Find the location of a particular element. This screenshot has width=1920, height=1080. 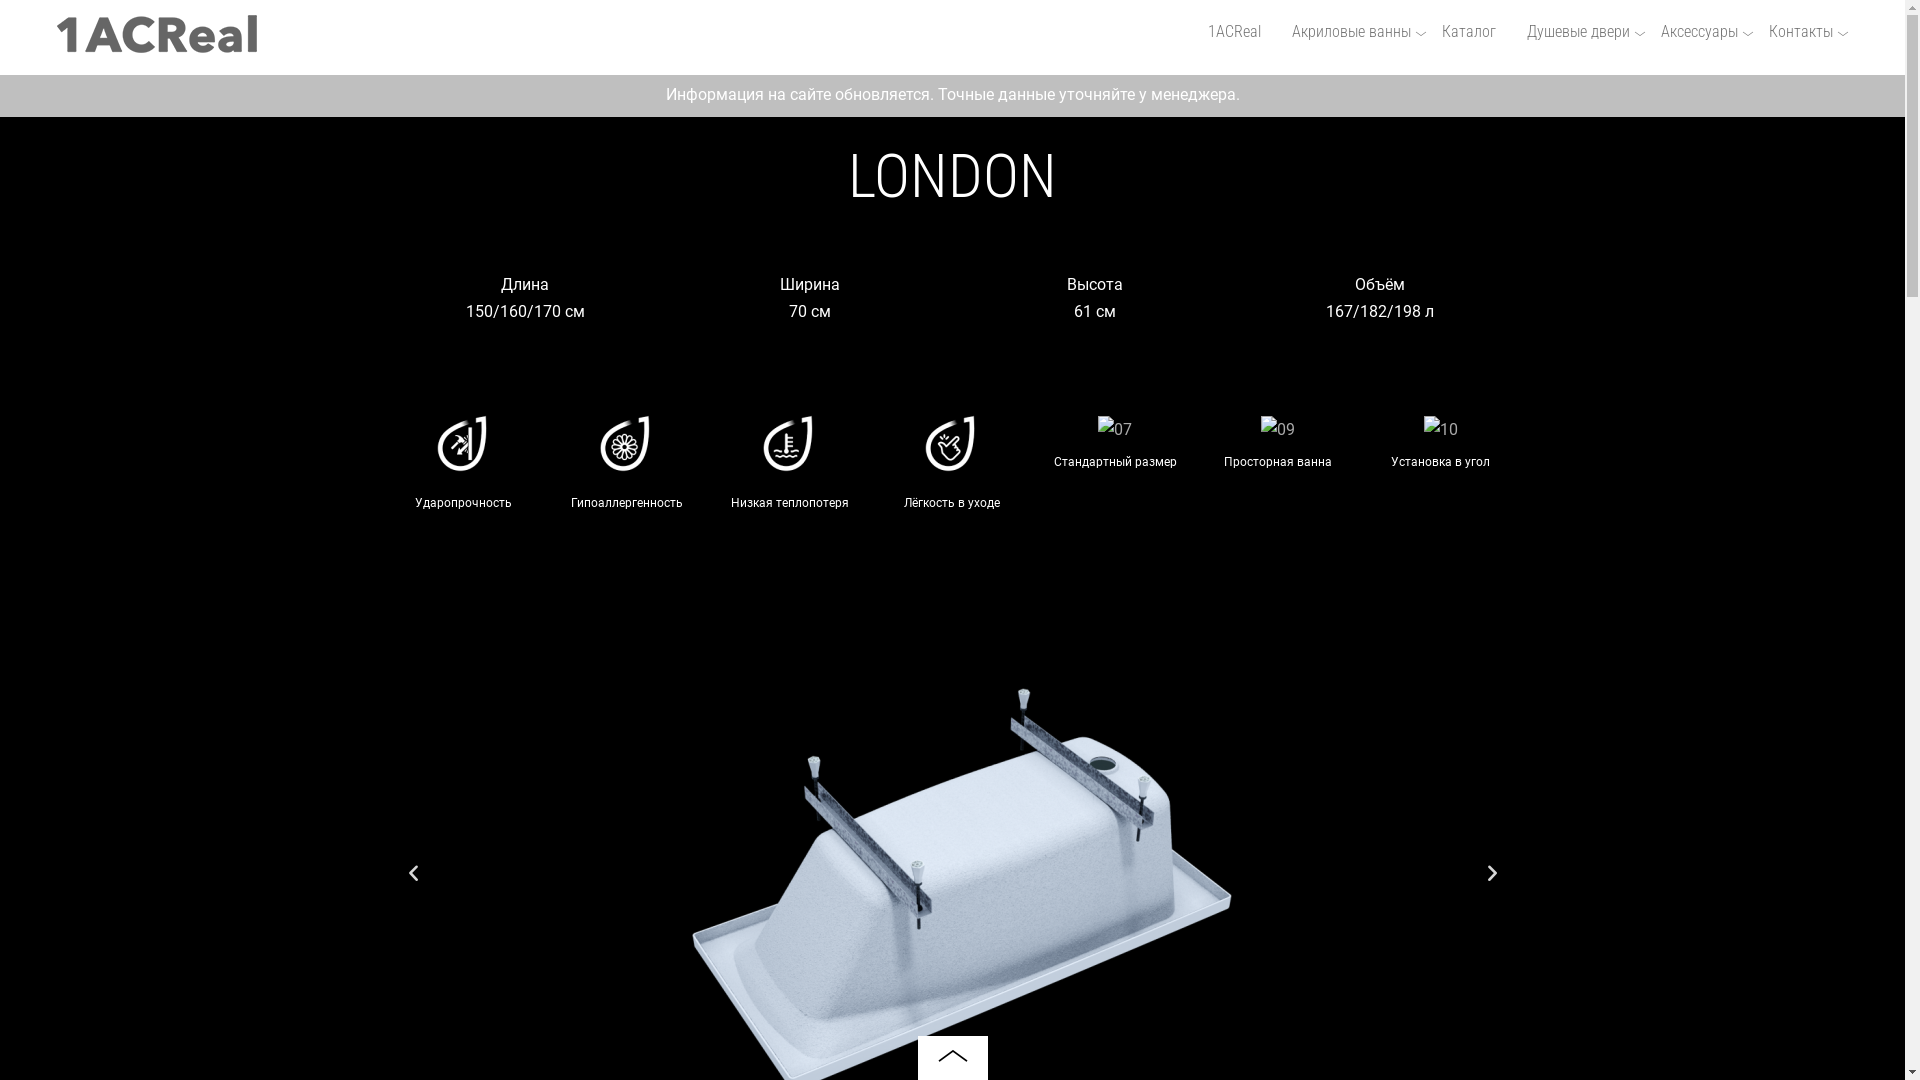

LONDON is located at coordinates (952, 176).